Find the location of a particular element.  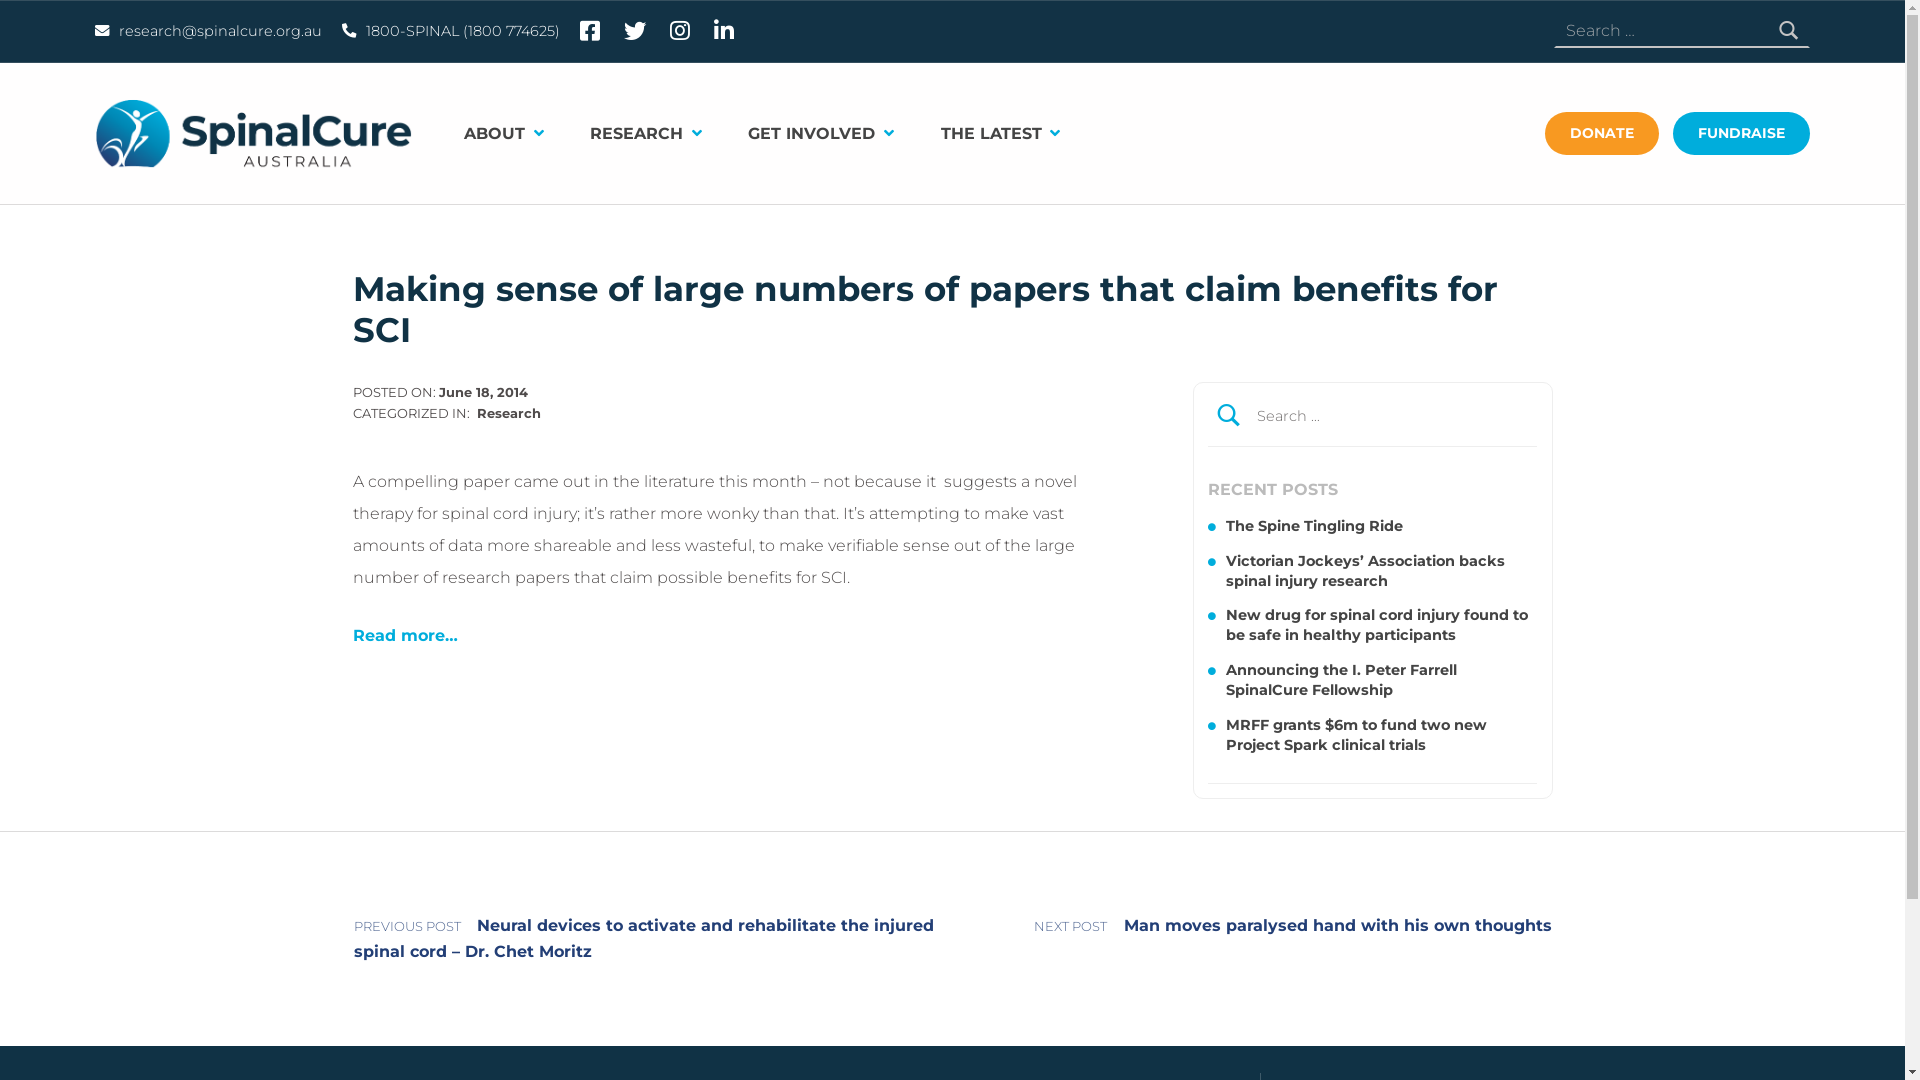

Search is located at coordinates (1516, 416).